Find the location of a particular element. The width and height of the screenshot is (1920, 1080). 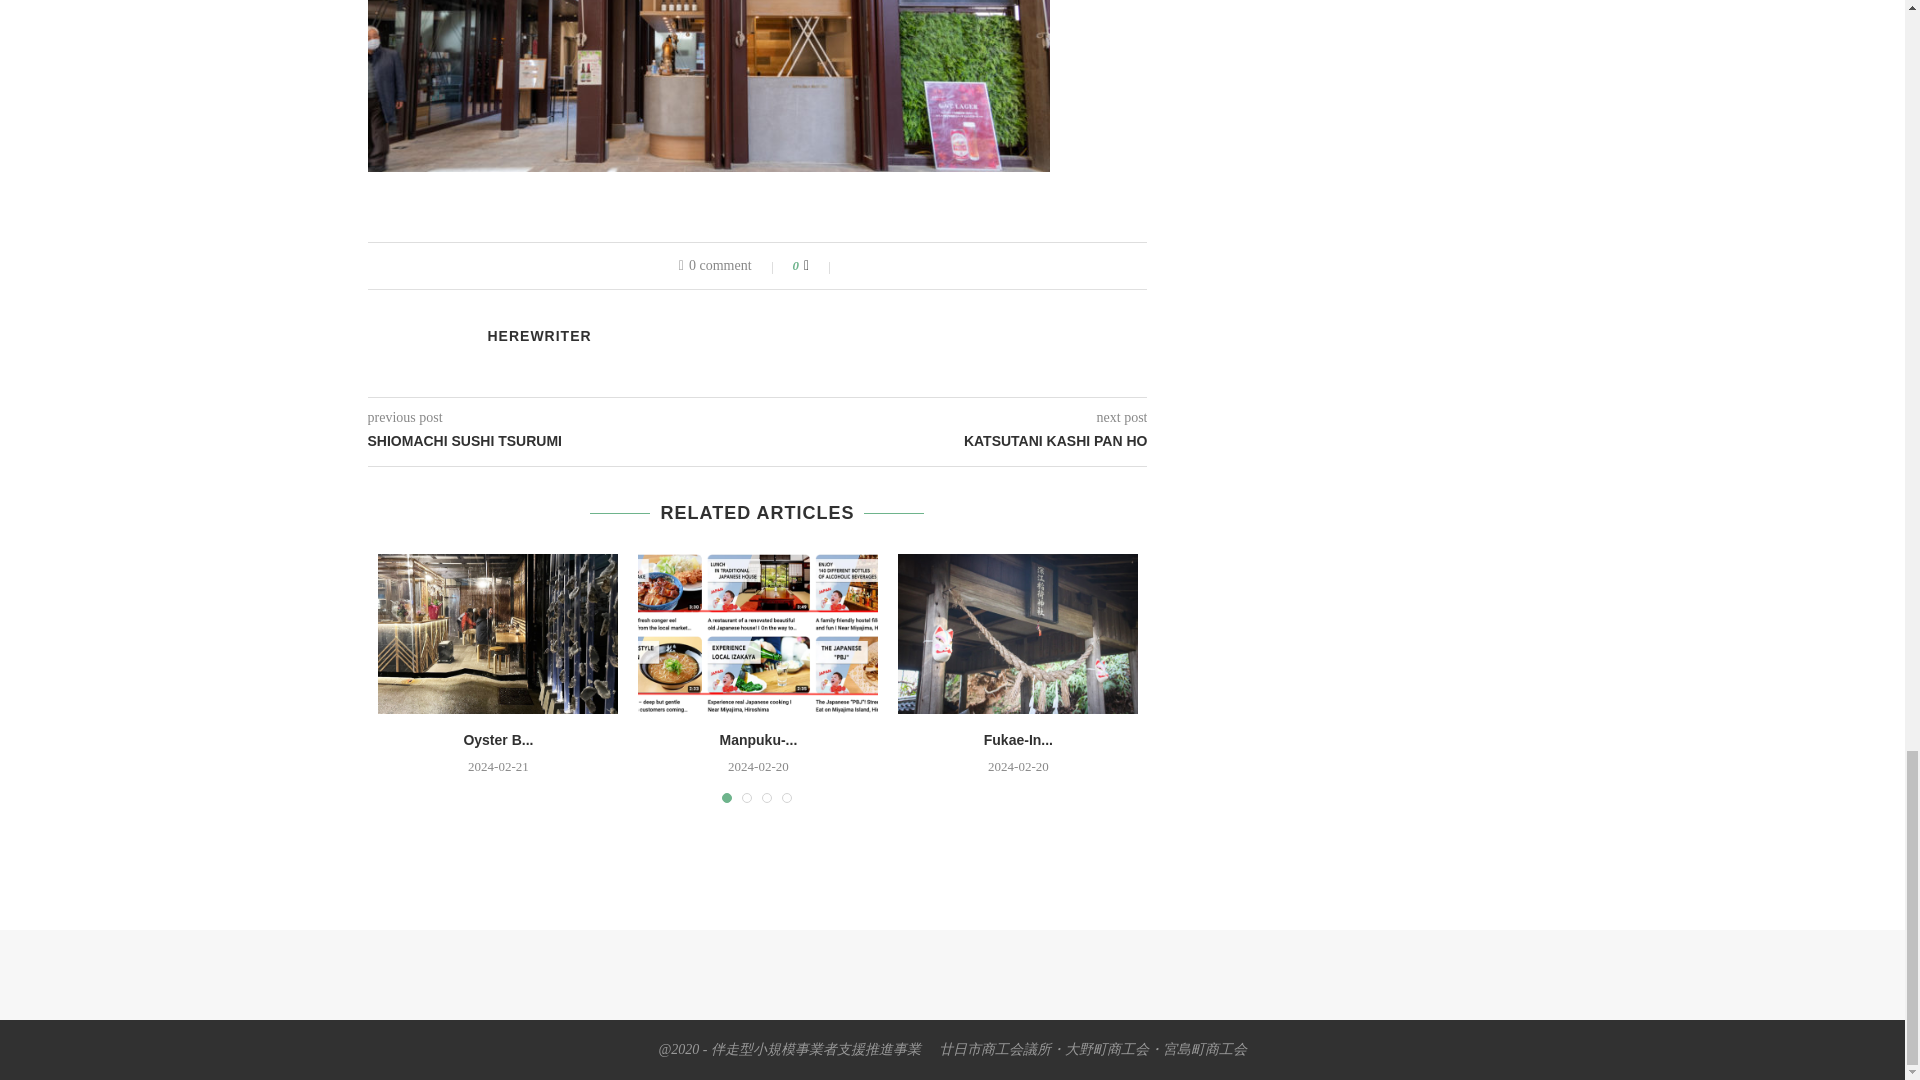

Fukae-Inari Shrine is located at coordinates (1018, 634).